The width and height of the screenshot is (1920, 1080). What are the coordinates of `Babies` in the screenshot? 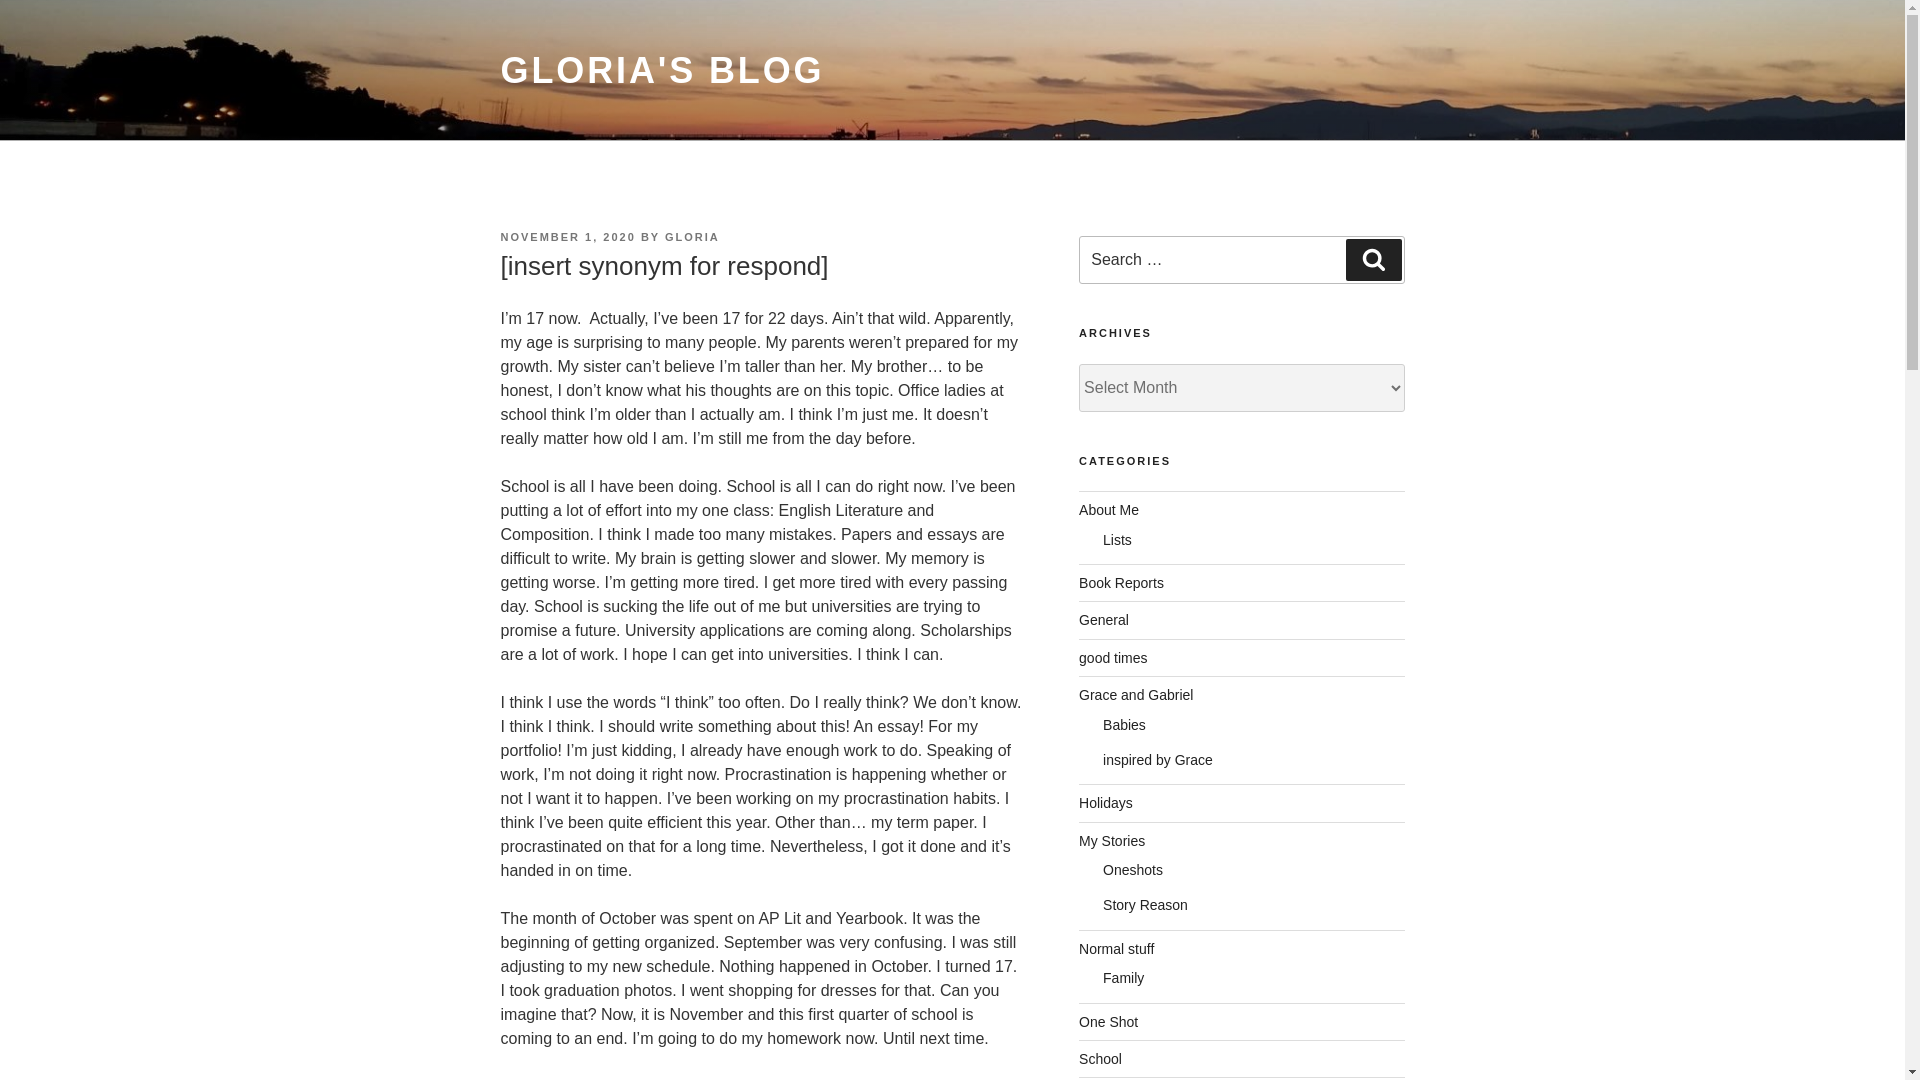 It's located at (1124, 724).